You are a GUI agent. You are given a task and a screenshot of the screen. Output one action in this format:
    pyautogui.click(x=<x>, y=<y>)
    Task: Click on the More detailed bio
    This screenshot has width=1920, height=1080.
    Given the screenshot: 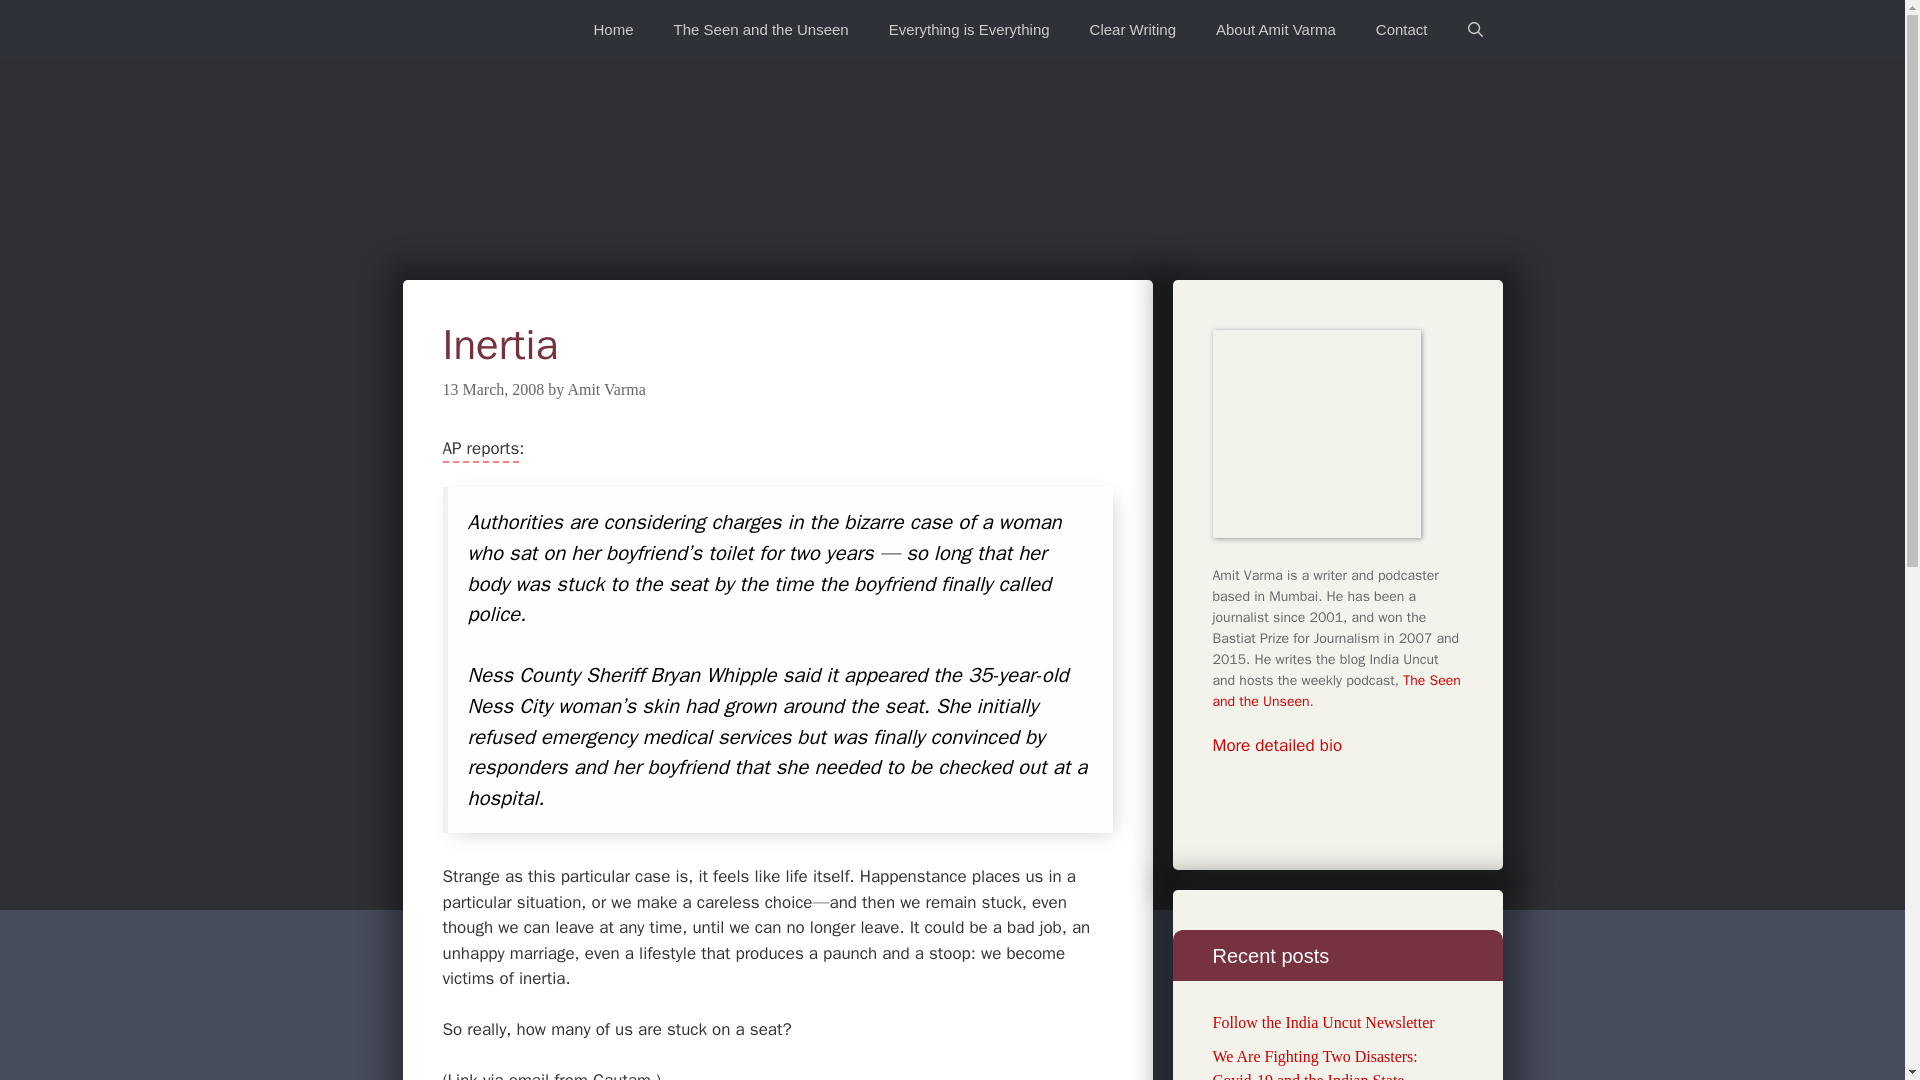 What is the action you would take?
    pyautogui.click(x=1276, y=746)
    